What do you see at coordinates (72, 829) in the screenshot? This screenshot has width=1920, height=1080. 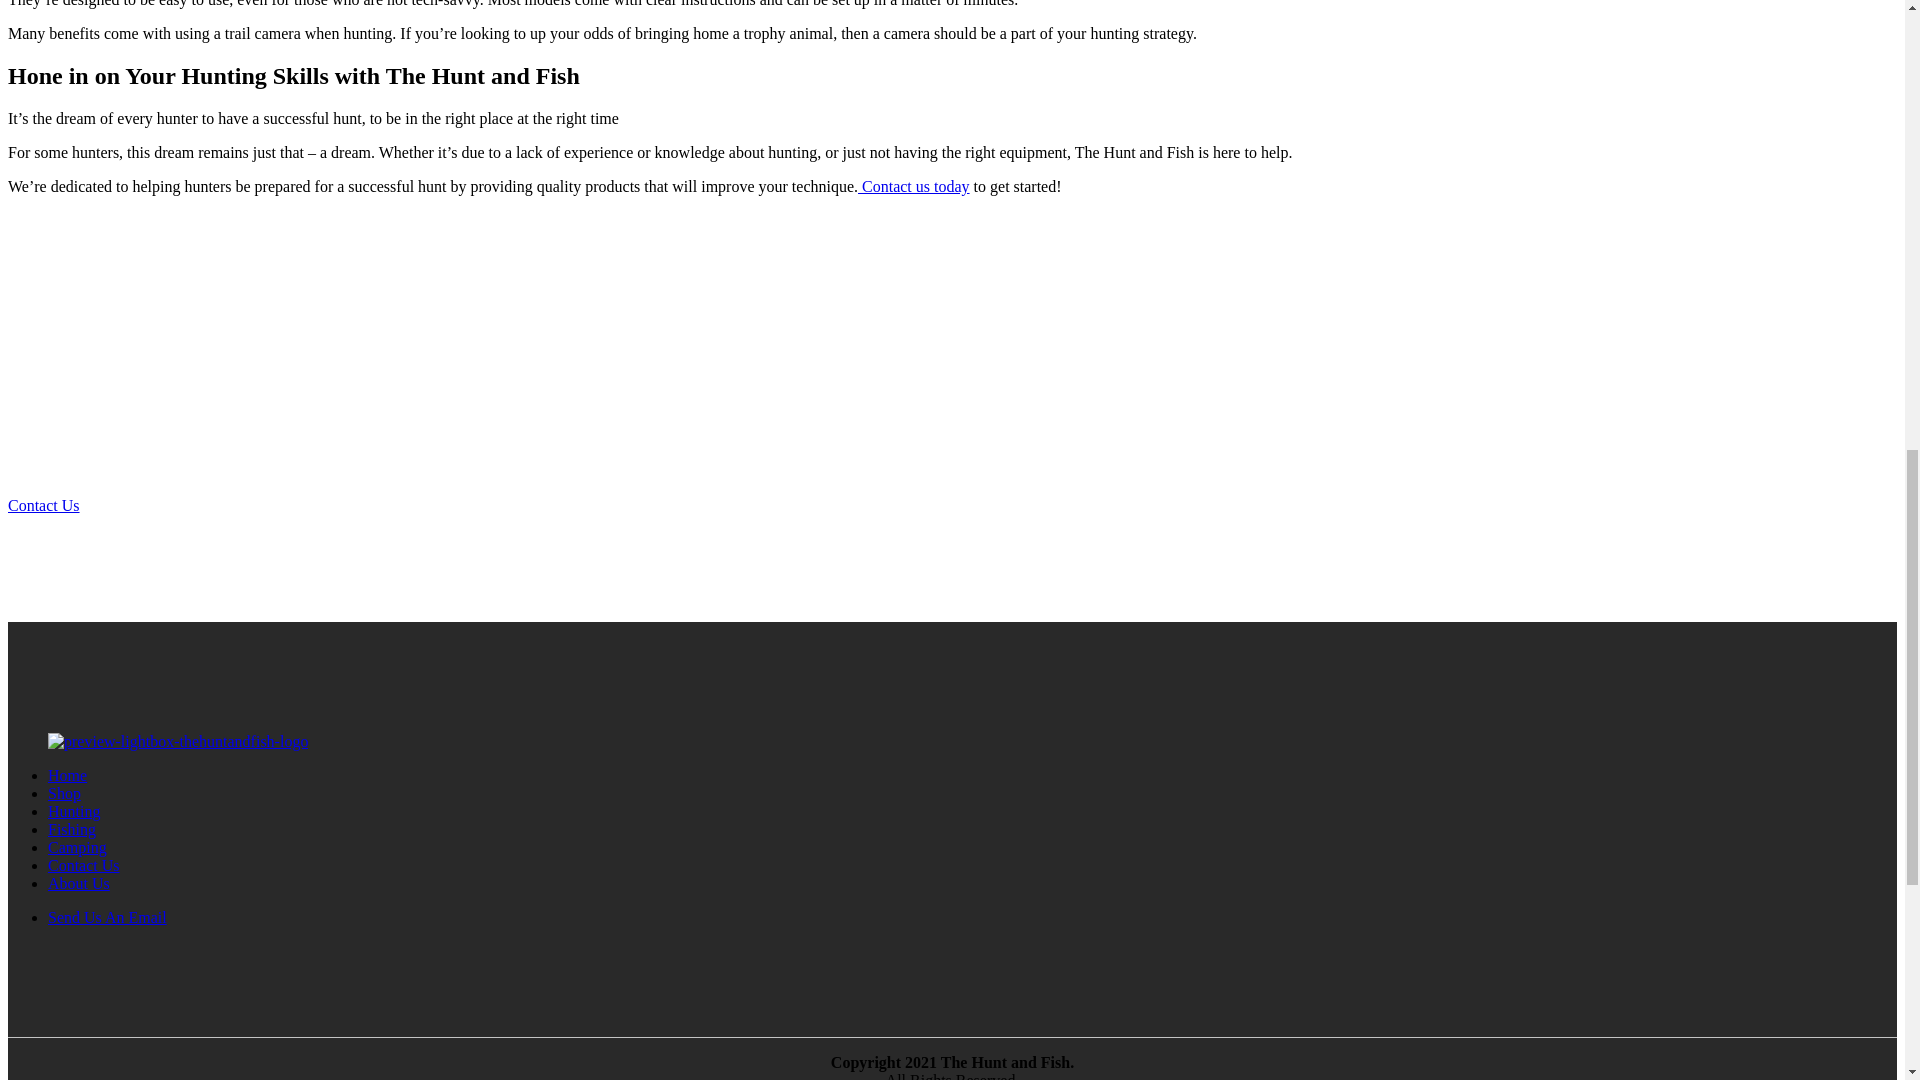 I see `Fishing` at bounding box center [72, 829].